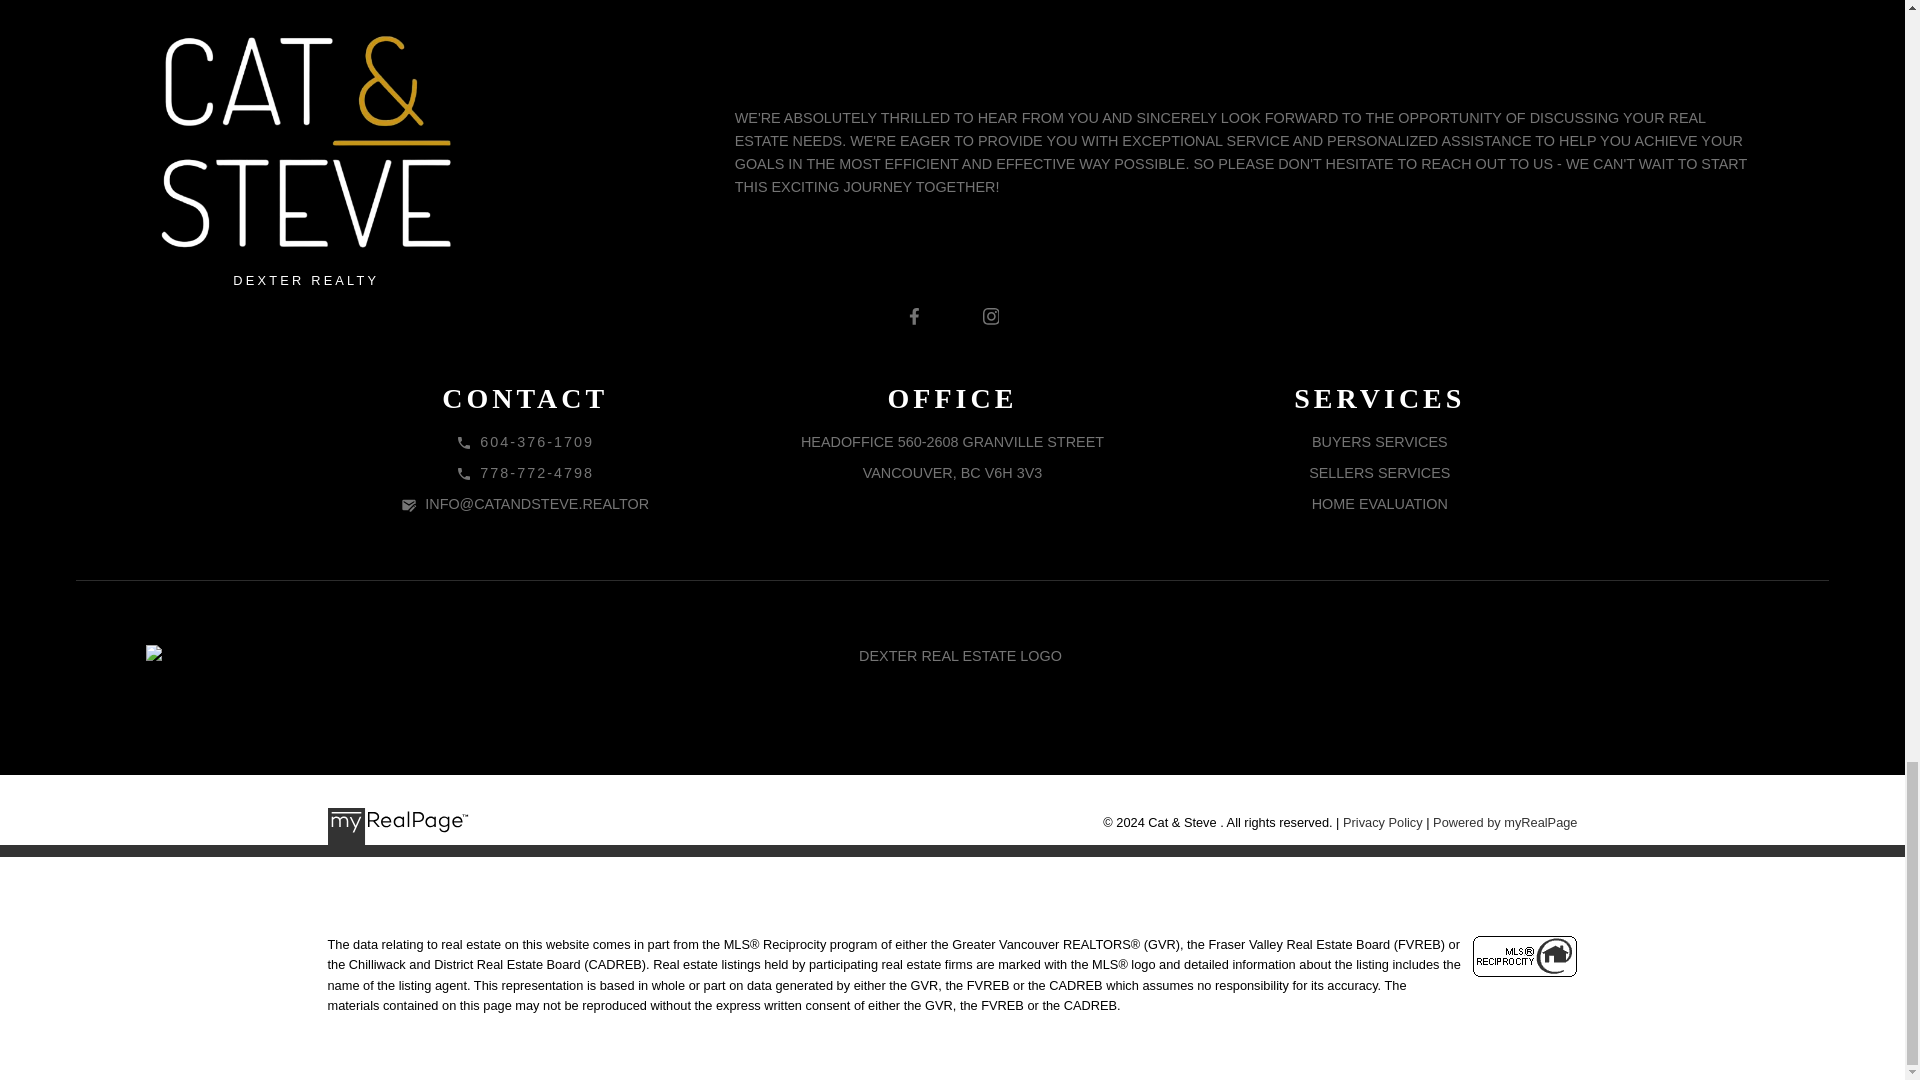 The height and width of the screenshot is (1080, 1920). What do you see at coordinates (990, 316) in the screenshot?
I see `Instagram` at bounding box center [990, 316].